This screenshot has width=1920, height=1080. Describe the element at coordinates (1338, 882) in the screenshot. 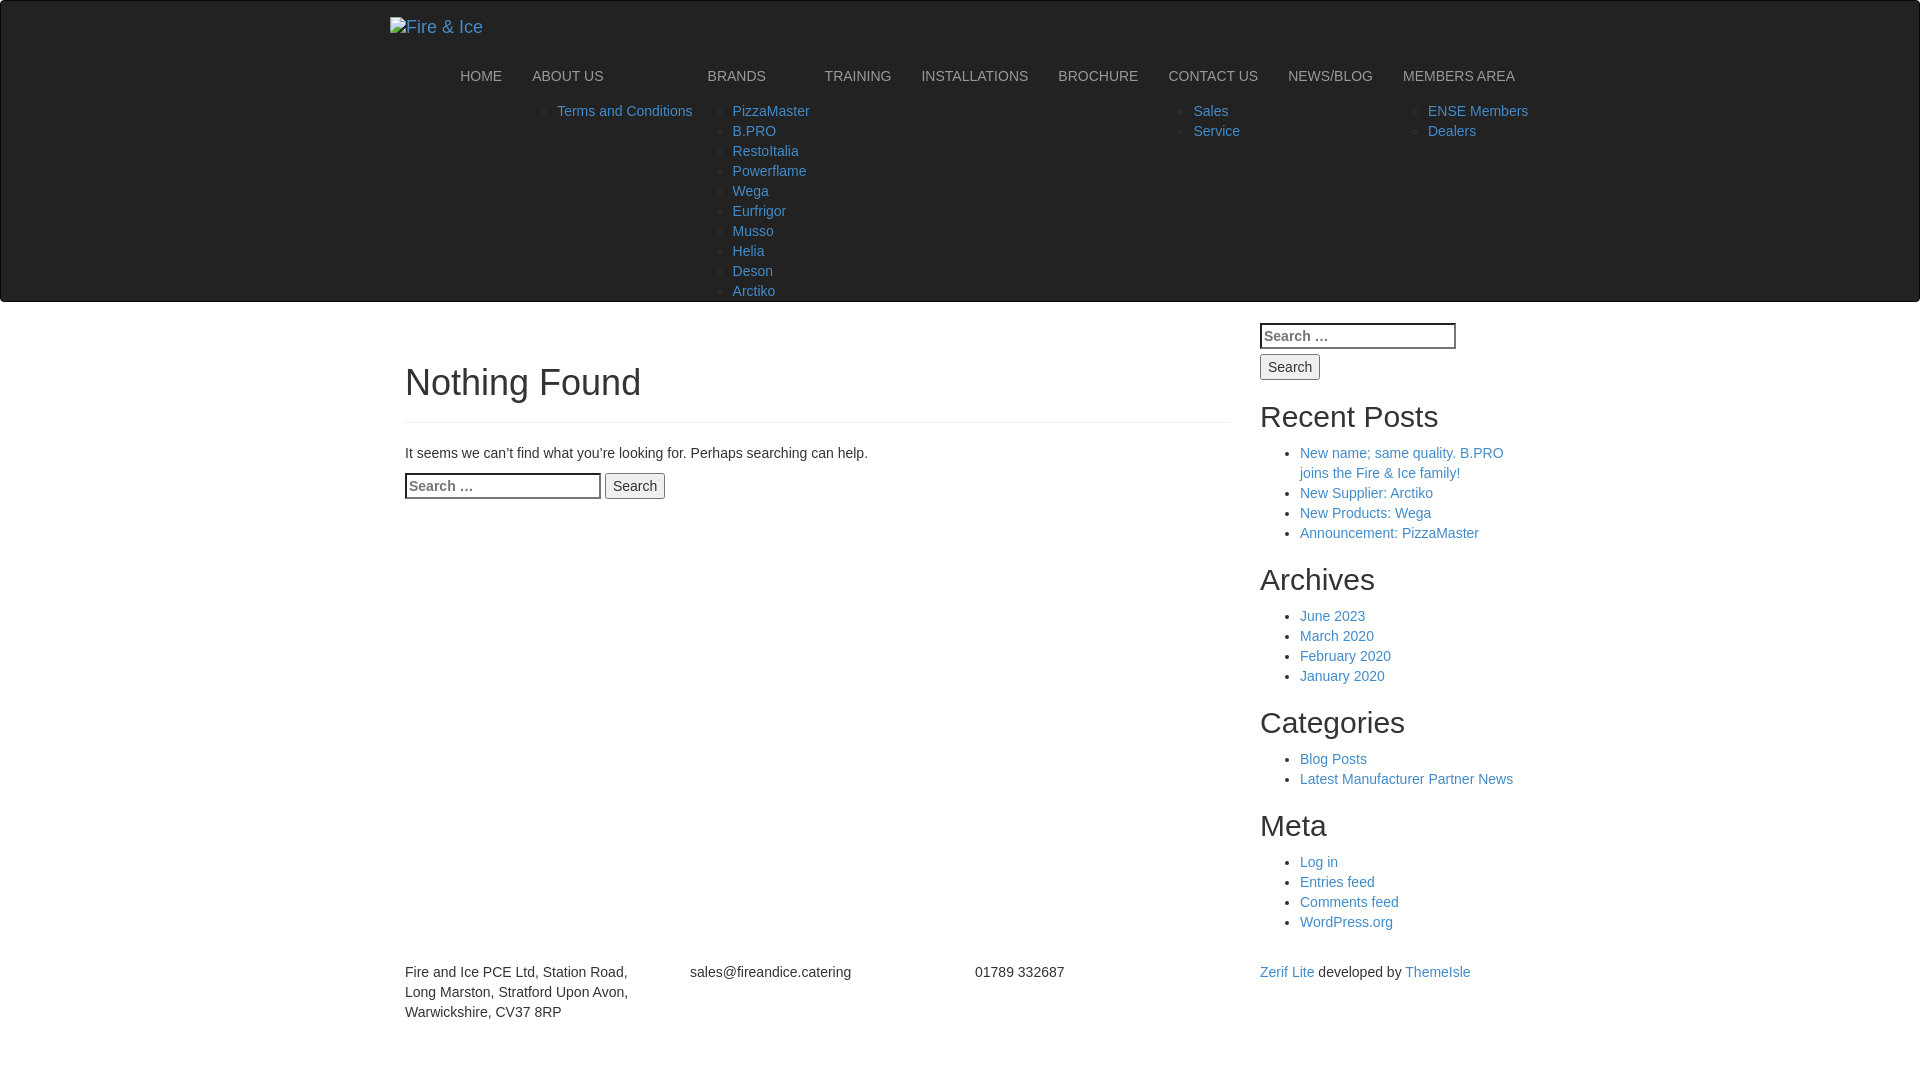

I see `Entries feed` at that location.